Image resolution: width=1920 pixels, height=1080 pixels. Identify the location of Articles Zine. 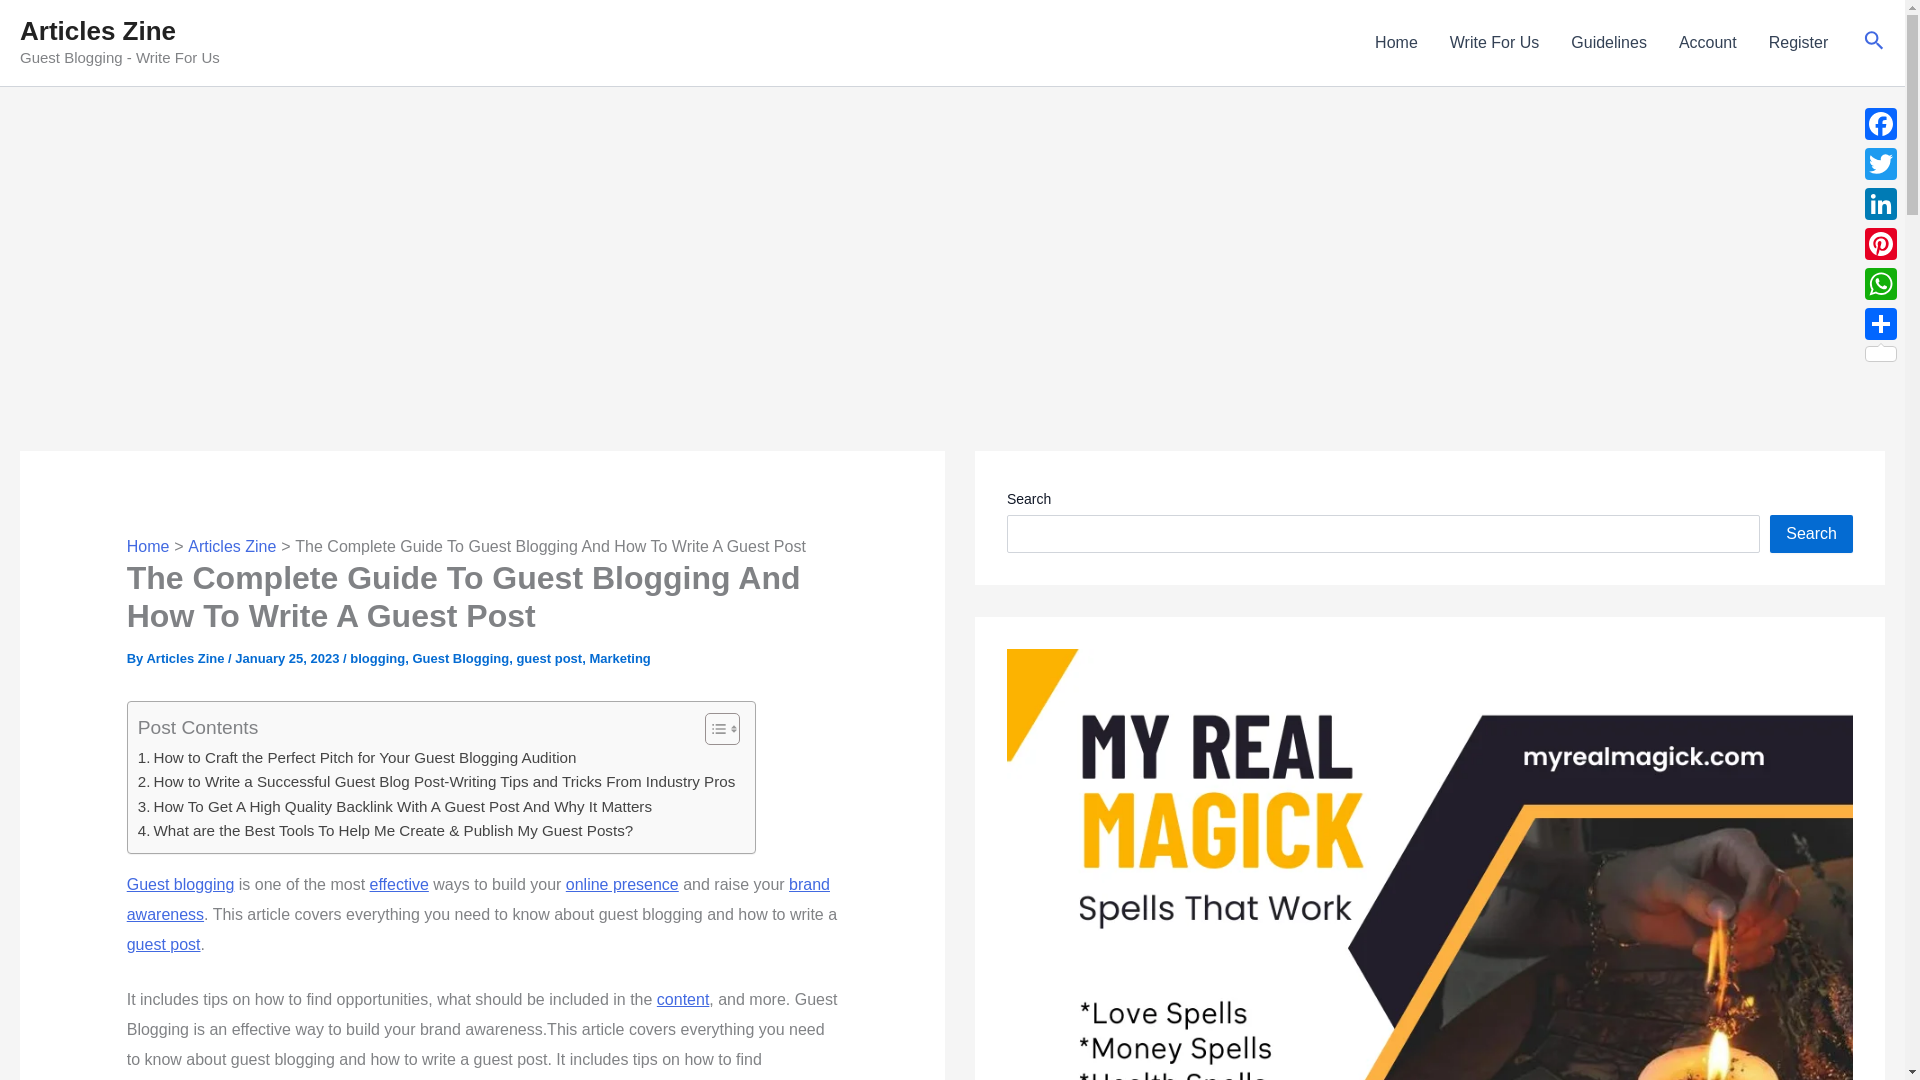
(186, 658).